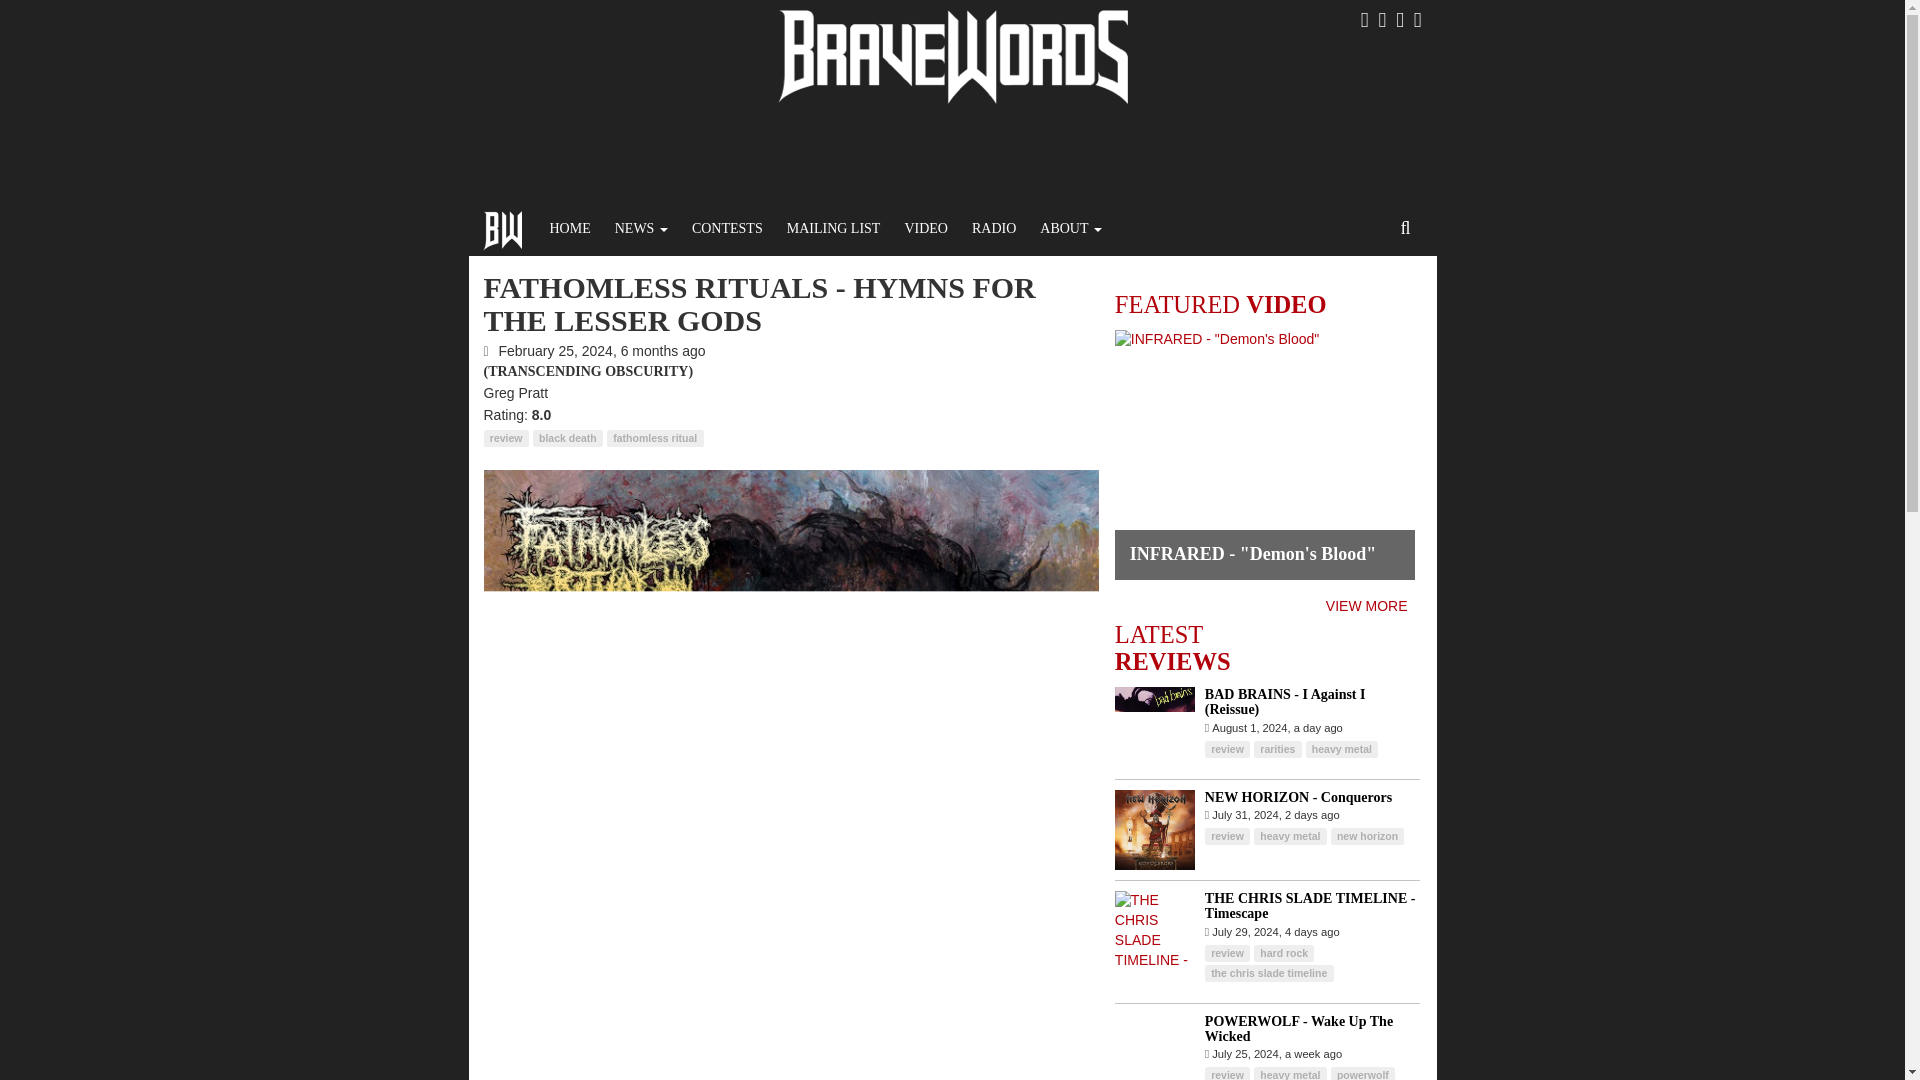 The image size is (1920, 1080). What do you see at coordinates (570, 228) in the screenshot?
I see `HOME` at bounding box center [570, 228].